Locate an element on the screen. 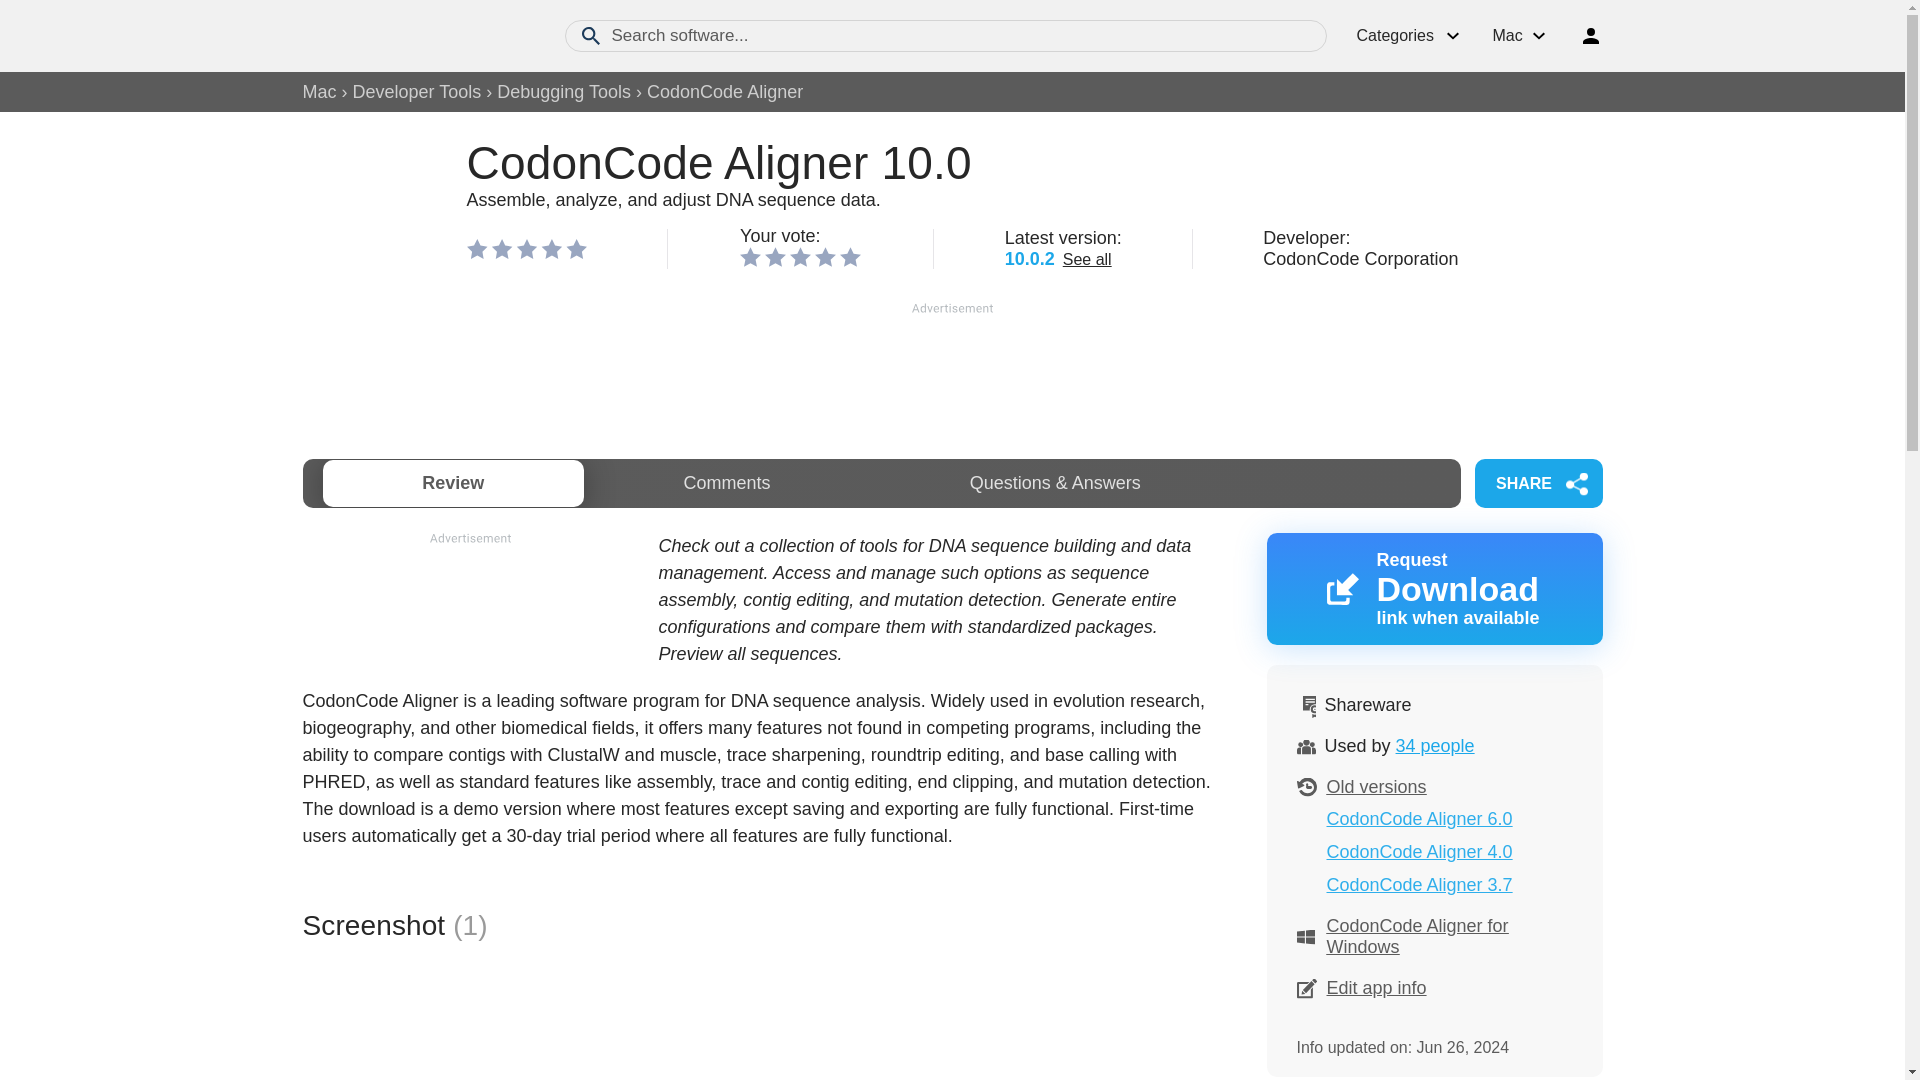 Image resolution: width=1920 pixels, height=1080 pixels. 1 is located at coordinates (945, 36).